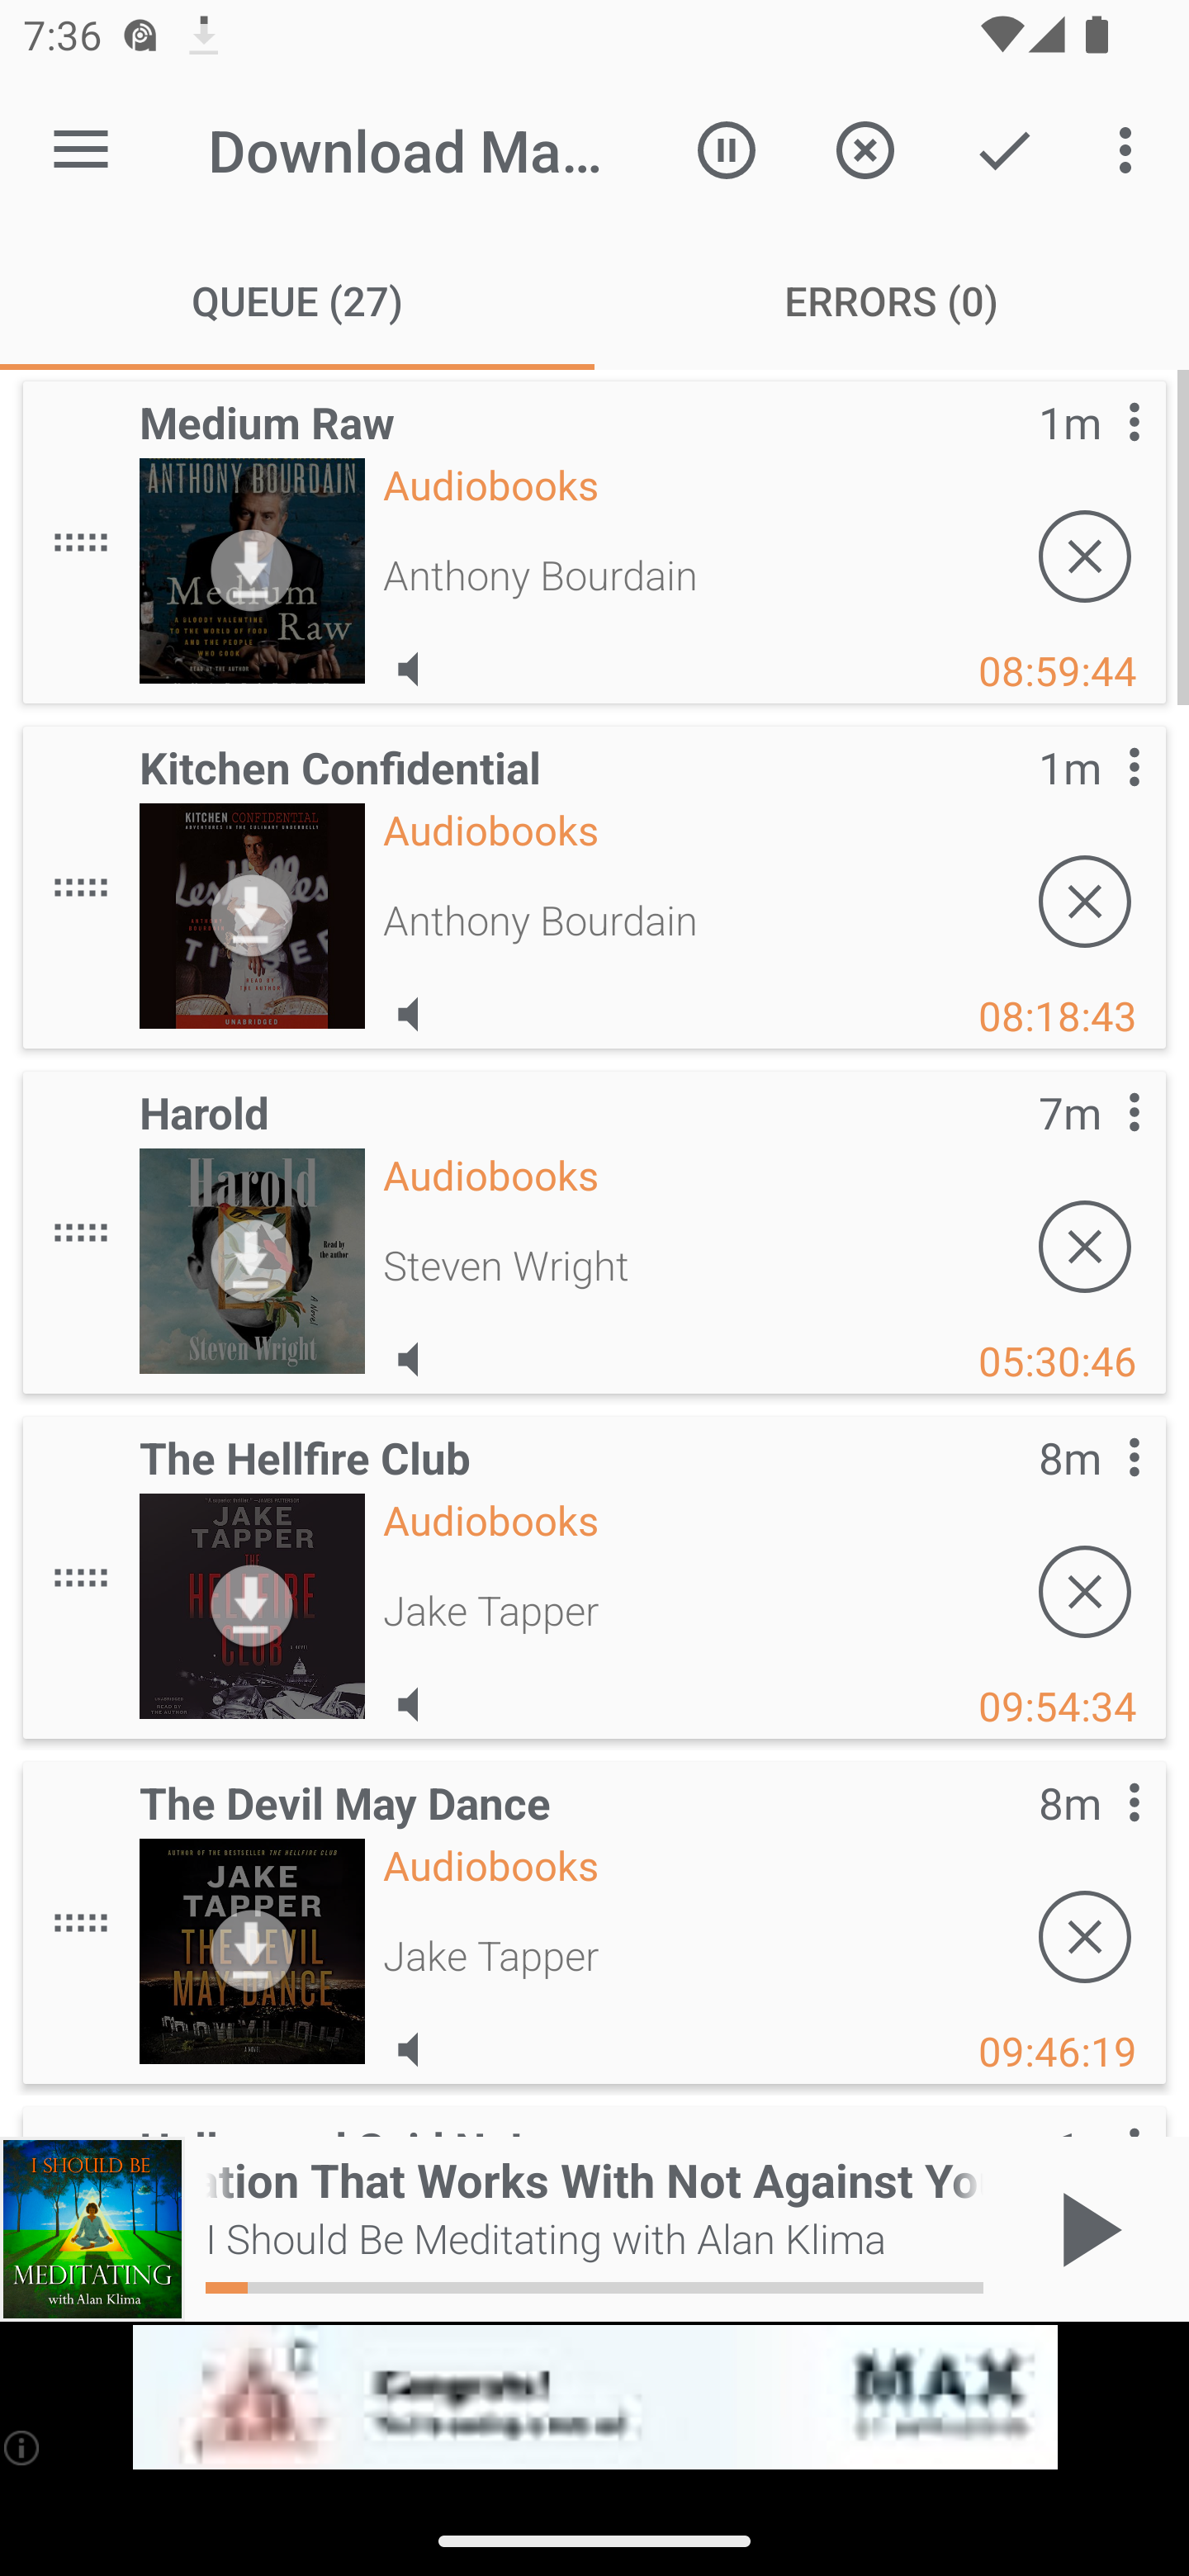 Image resolution: width=1189 pixels, height=2576 pixels. Describe the element at coordinates (252, 1951) in the screenshot. I see `The Devil May Dance` at that location.